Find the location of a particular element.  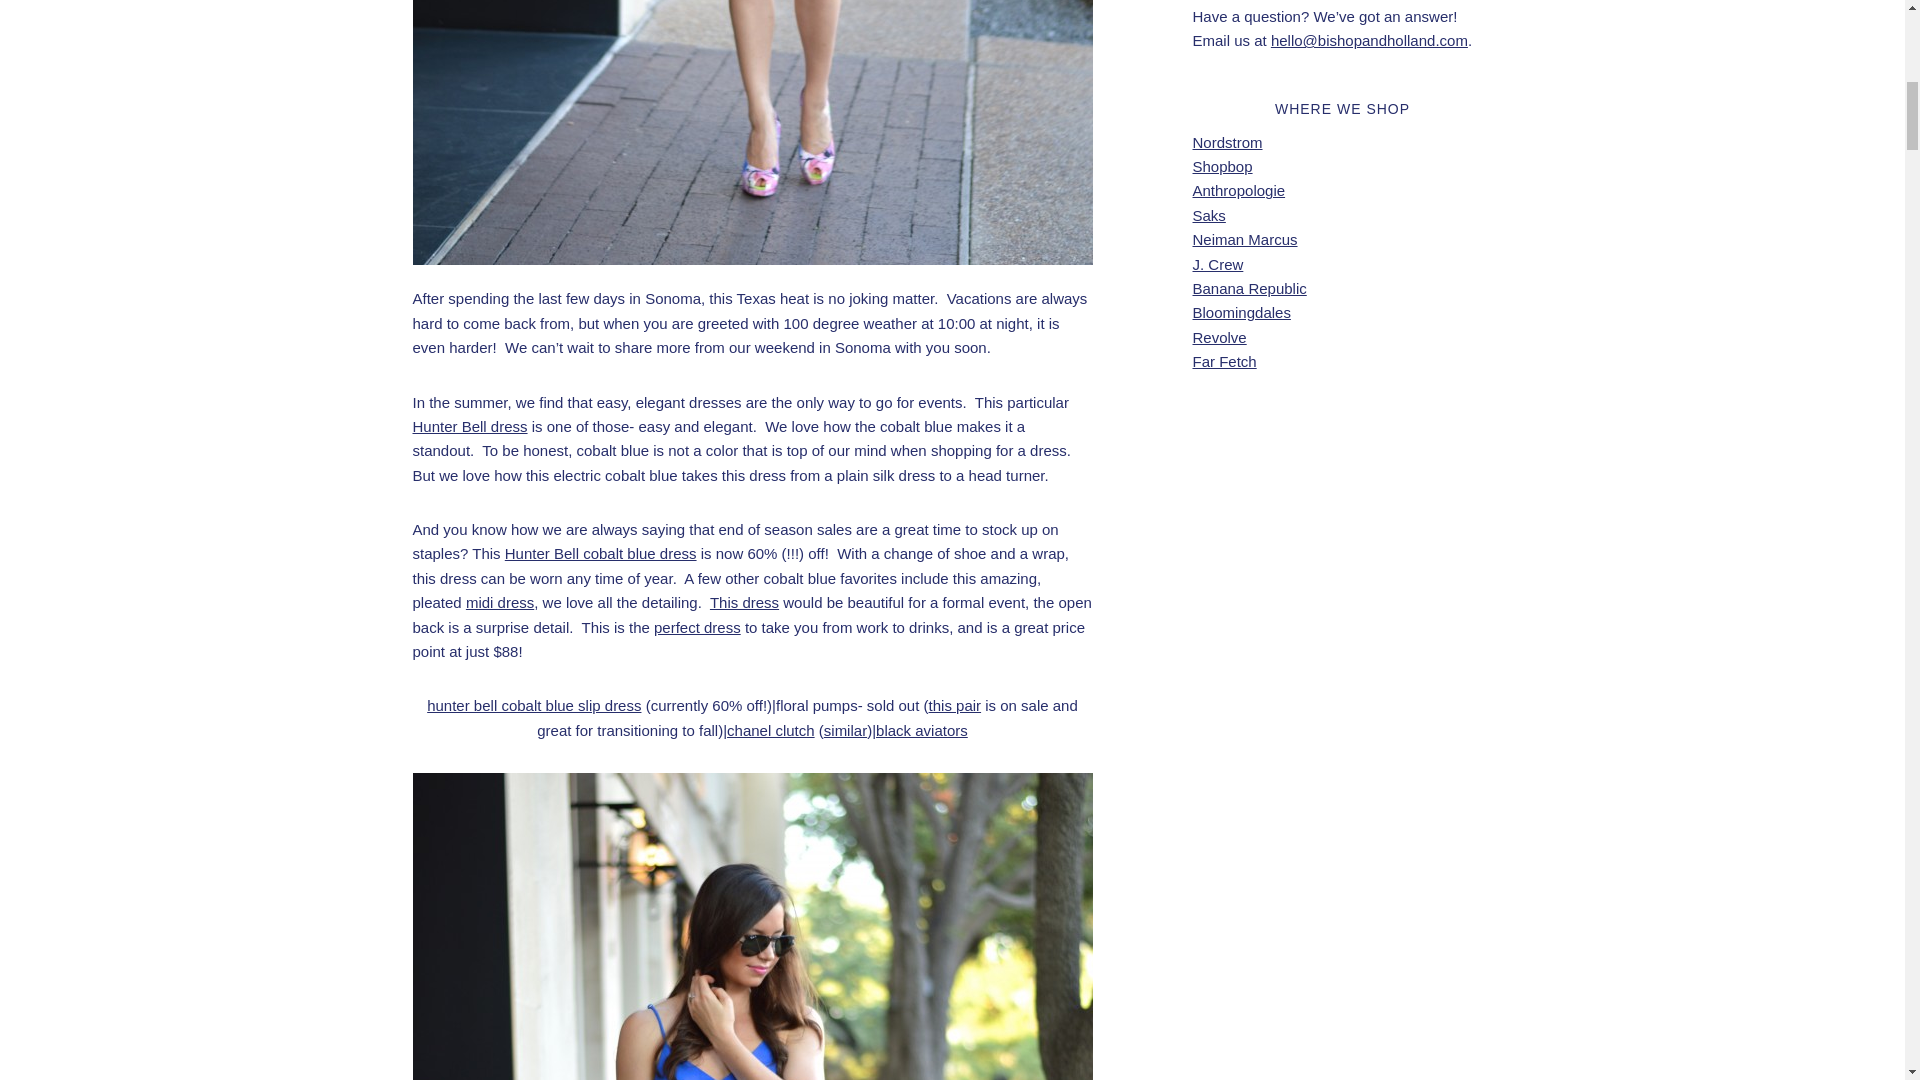

Hunter Bell cobalt blue dress is located at coordinates (600, 553).